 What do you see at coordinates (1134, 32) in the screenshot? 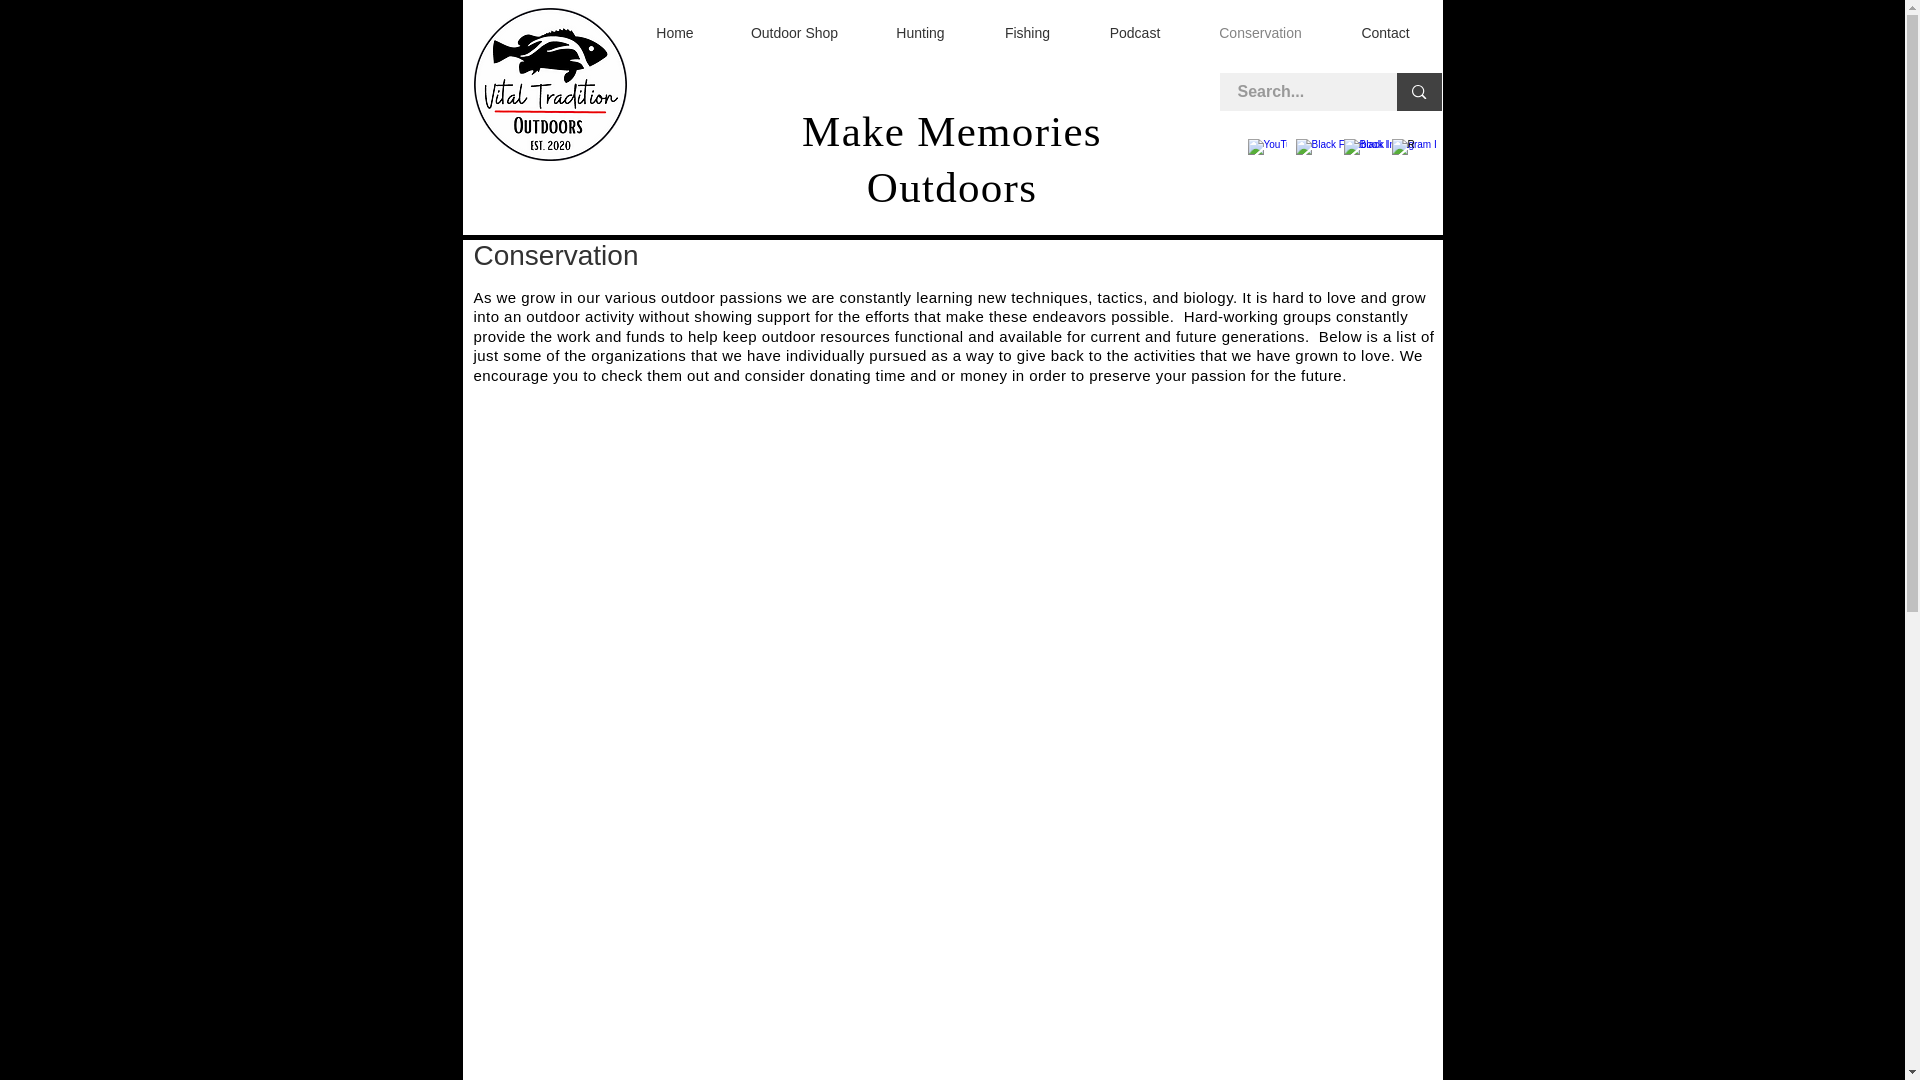
I see `Podcast` at bounding box center [1134, 32].